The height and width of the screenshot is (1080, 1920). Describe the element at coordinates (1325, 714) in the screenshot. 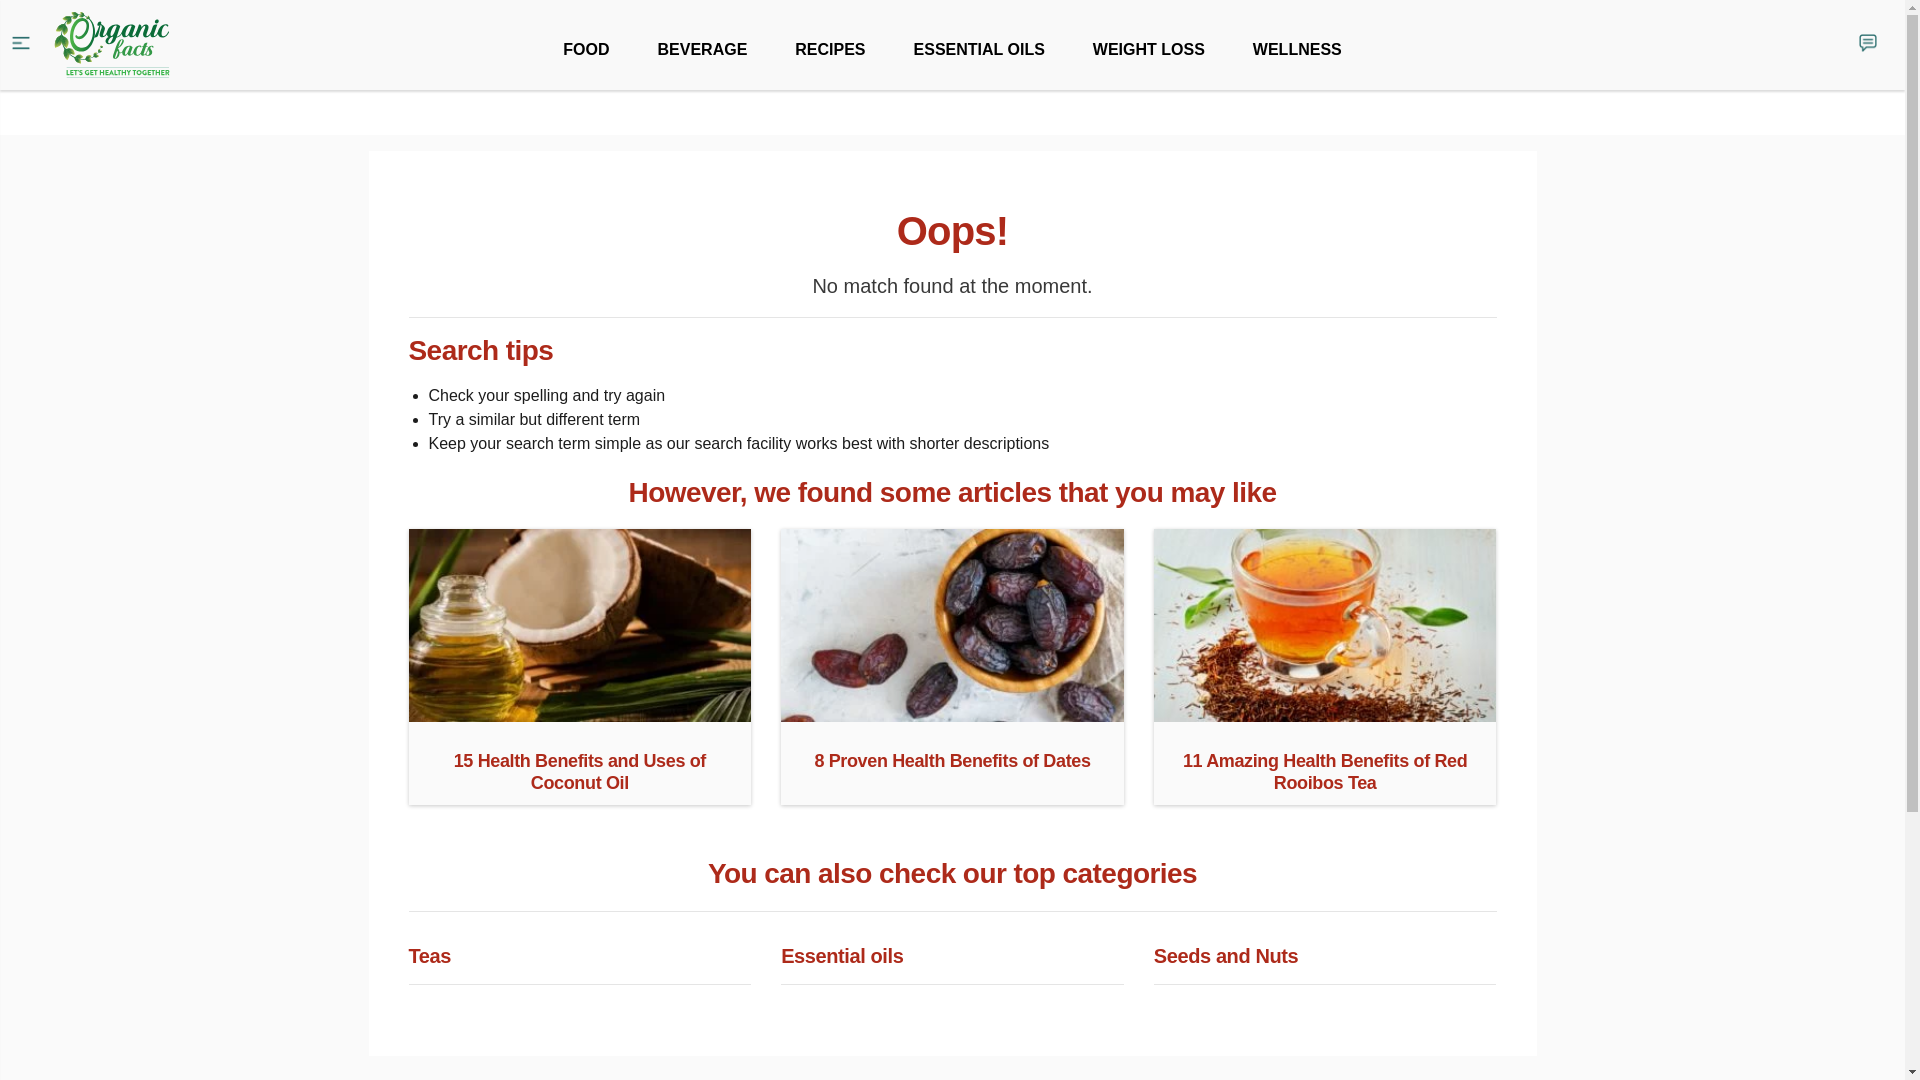

I see `11 Amazing Health Benefits of Red Rooibos Tea` at that location.